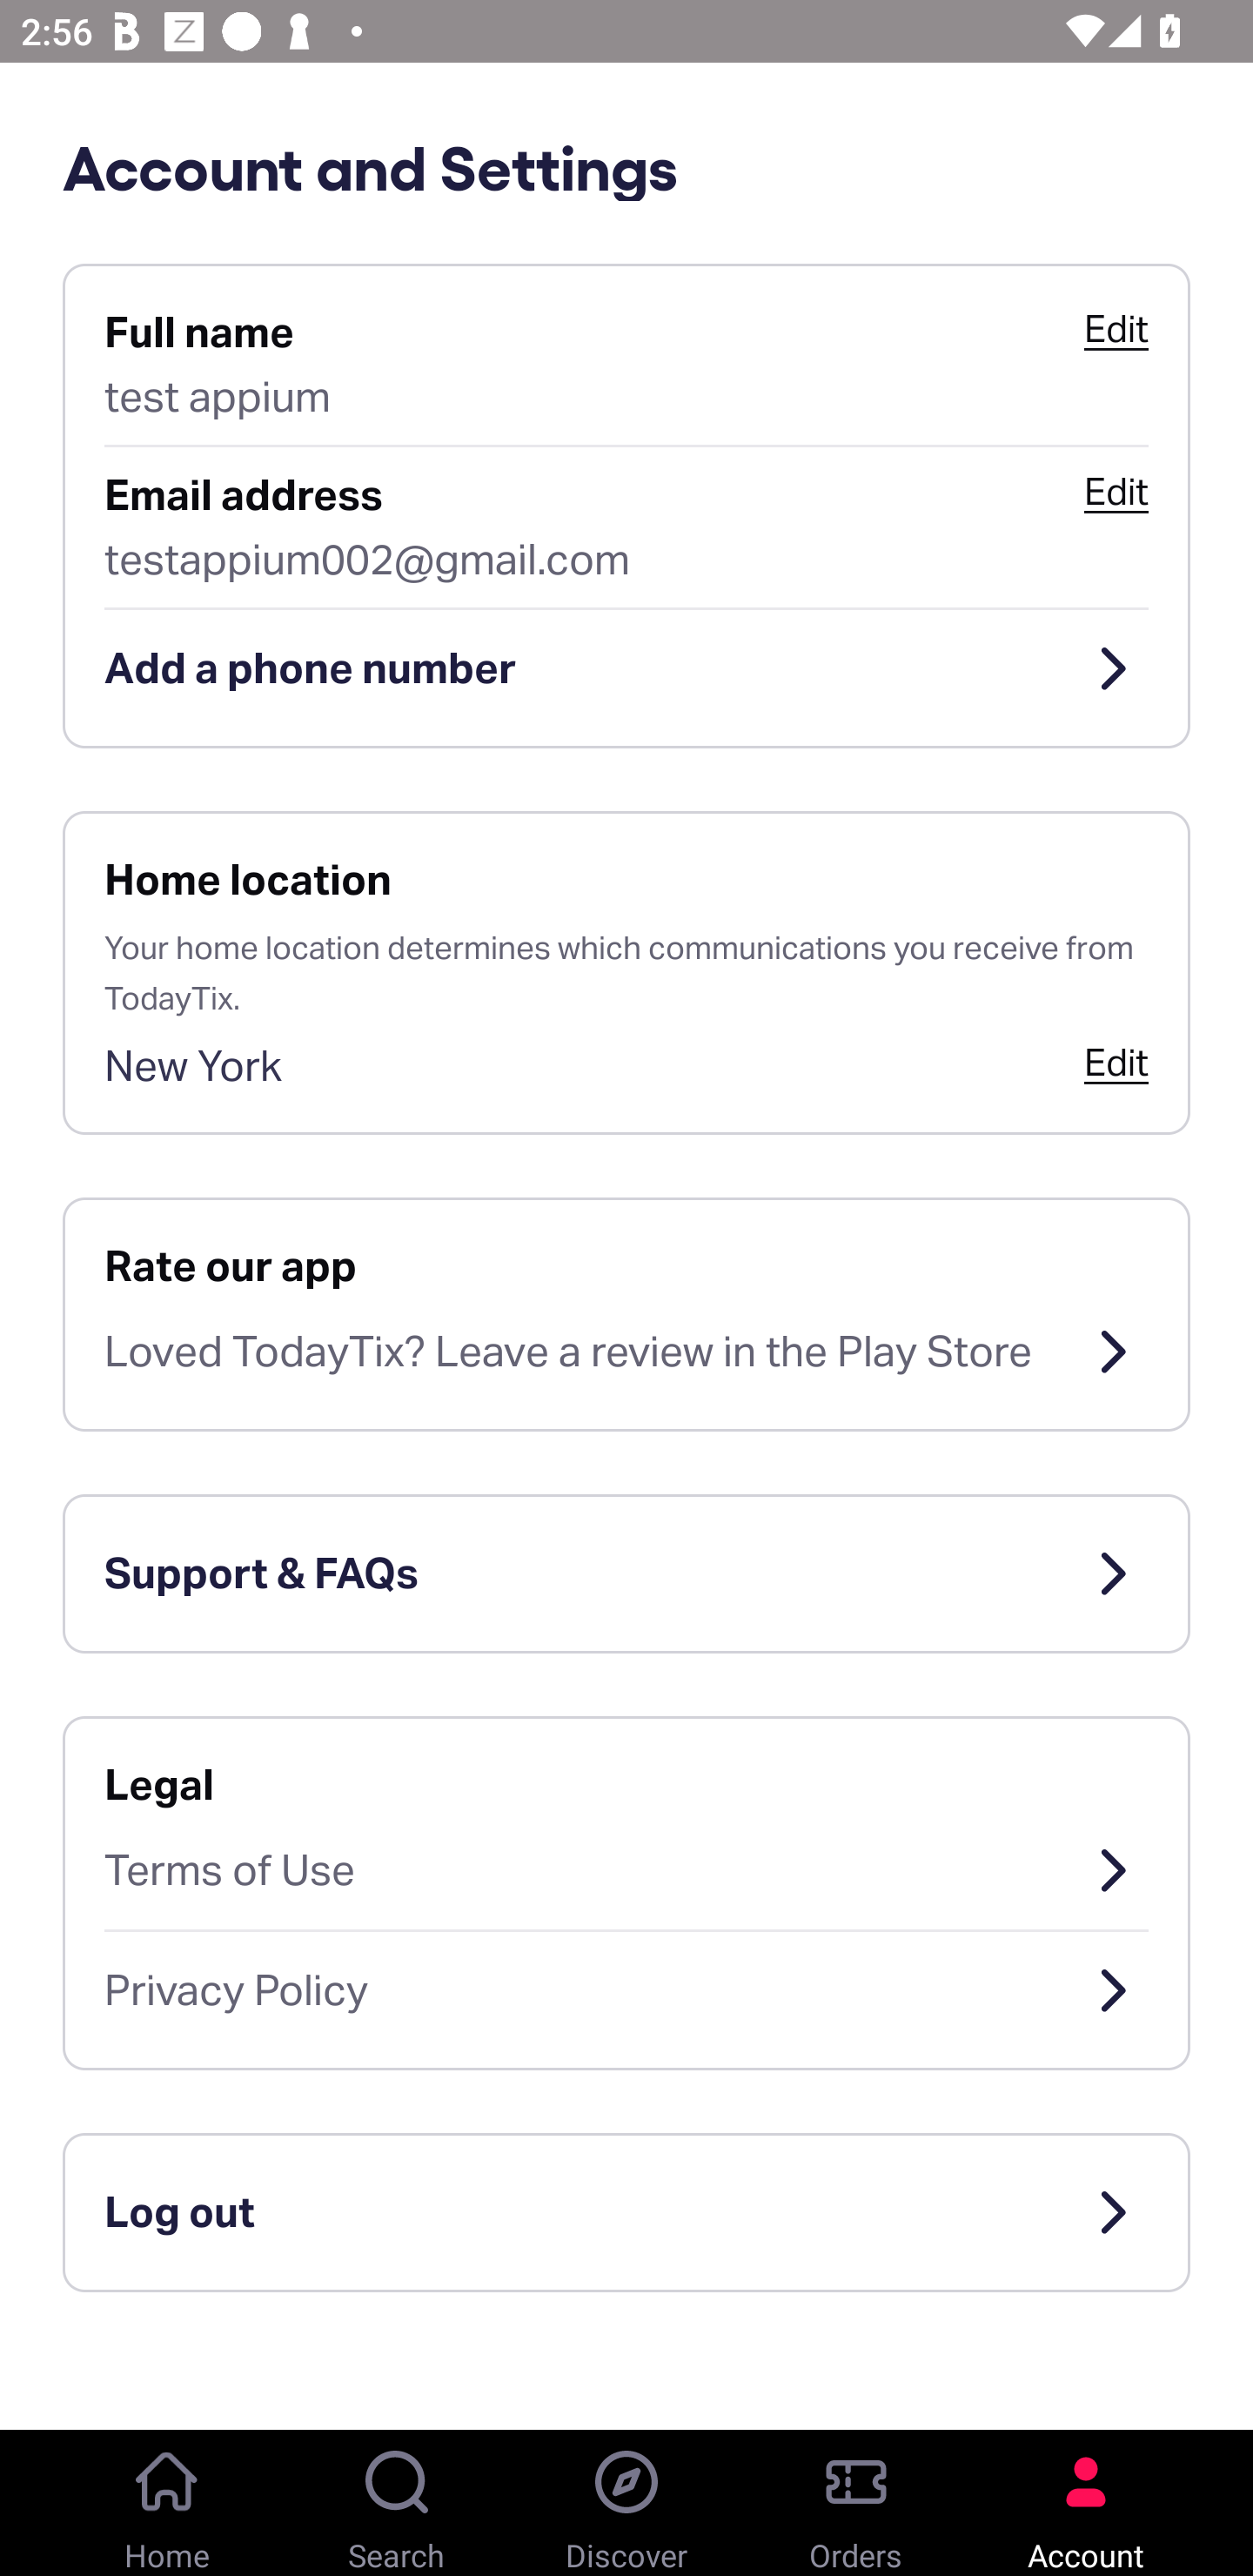  What do you see at coordinates (626, 2212) in the screenshot?
I see `Log out` at bounding box center [626, 2212].